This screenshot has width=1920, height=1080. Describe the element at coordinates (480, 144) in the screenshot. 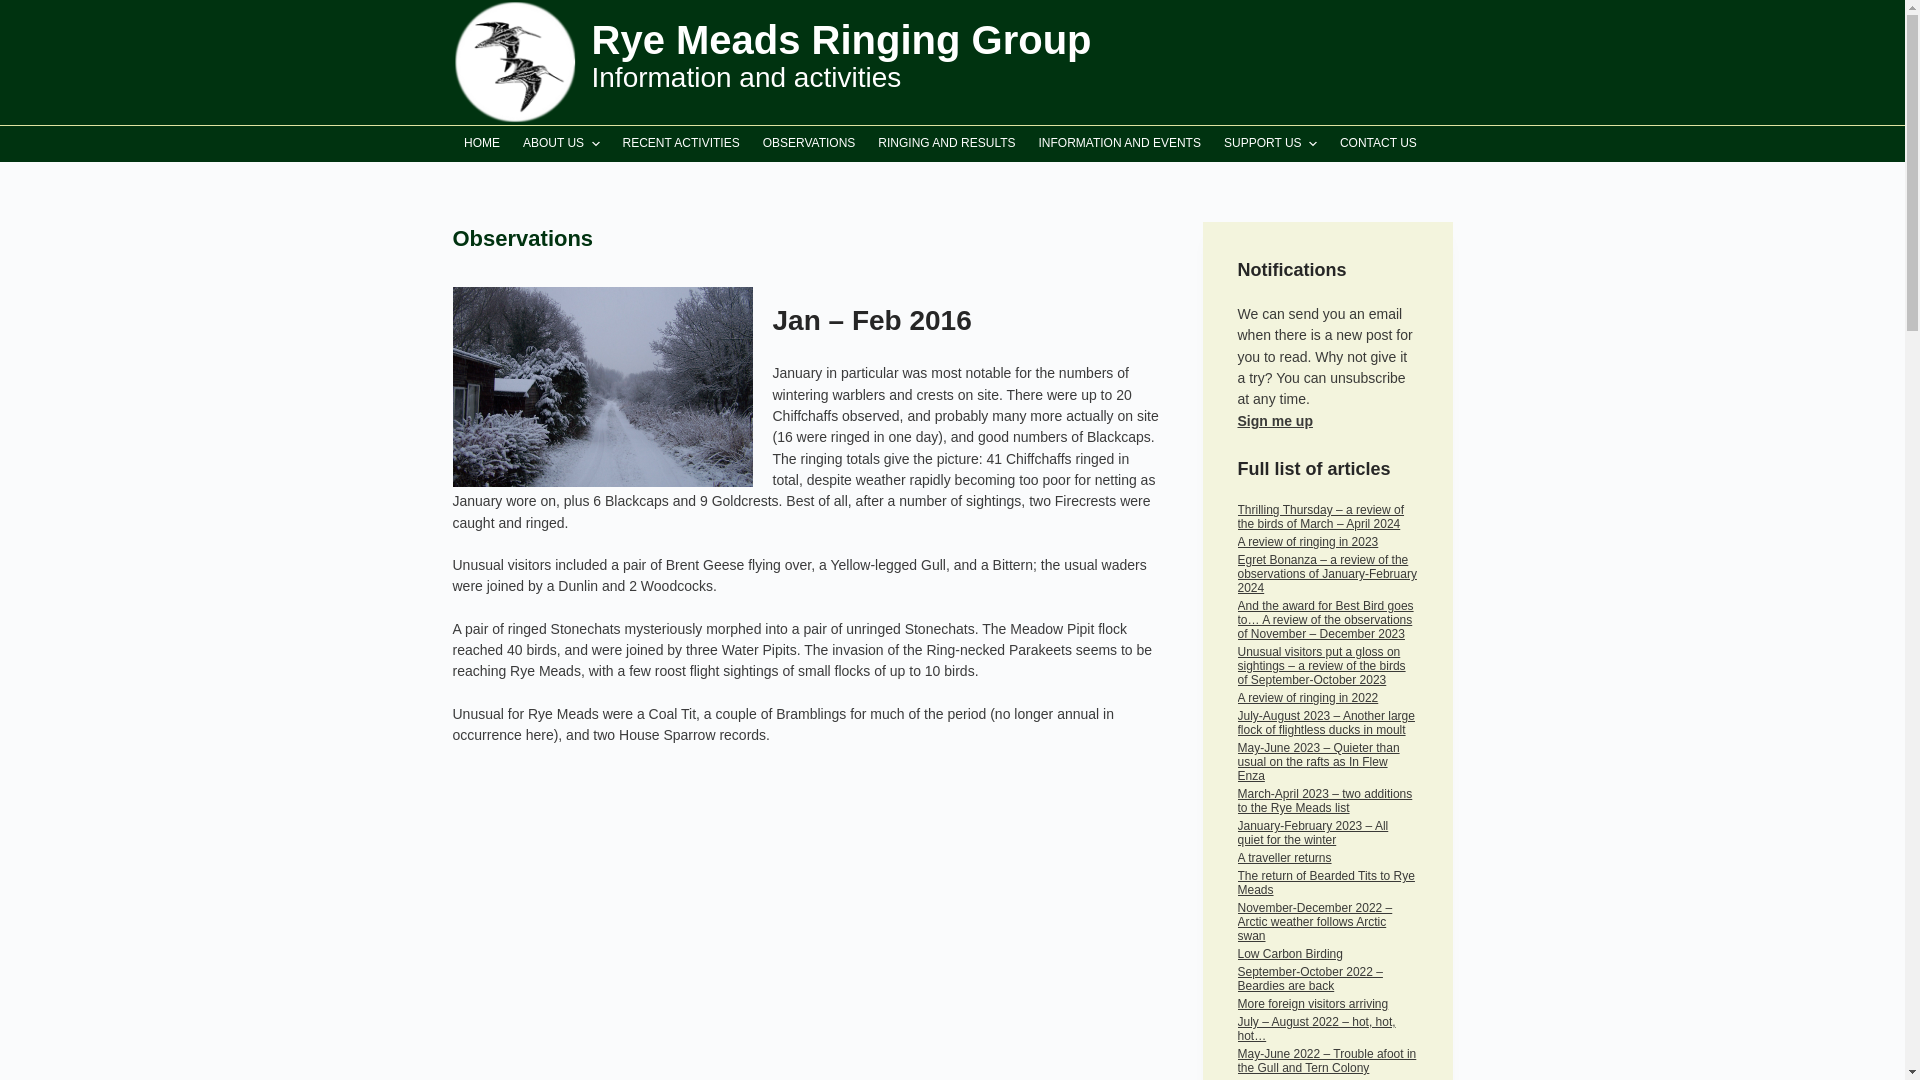

I see `HOME` at that location.